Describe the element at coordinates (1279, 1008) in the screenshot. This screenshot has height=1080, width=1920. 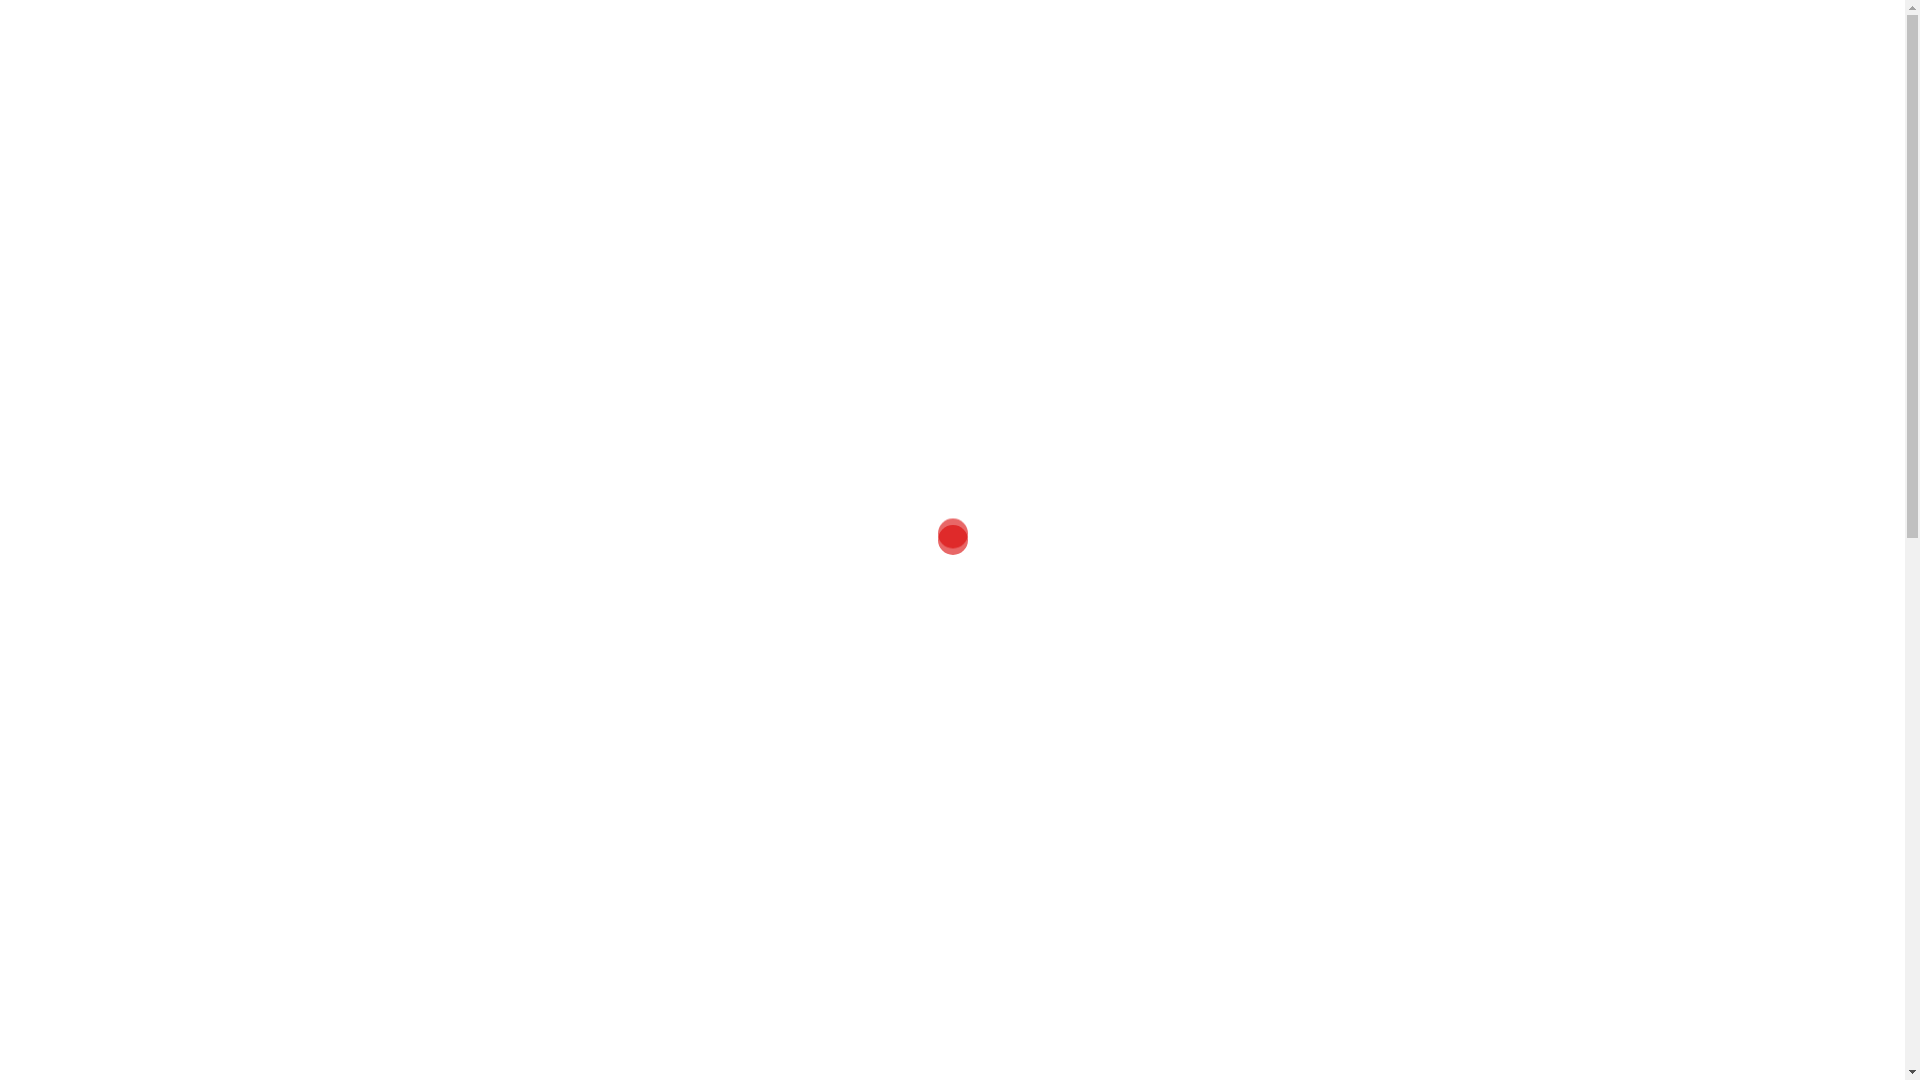
I see `Kontakt` at that location.